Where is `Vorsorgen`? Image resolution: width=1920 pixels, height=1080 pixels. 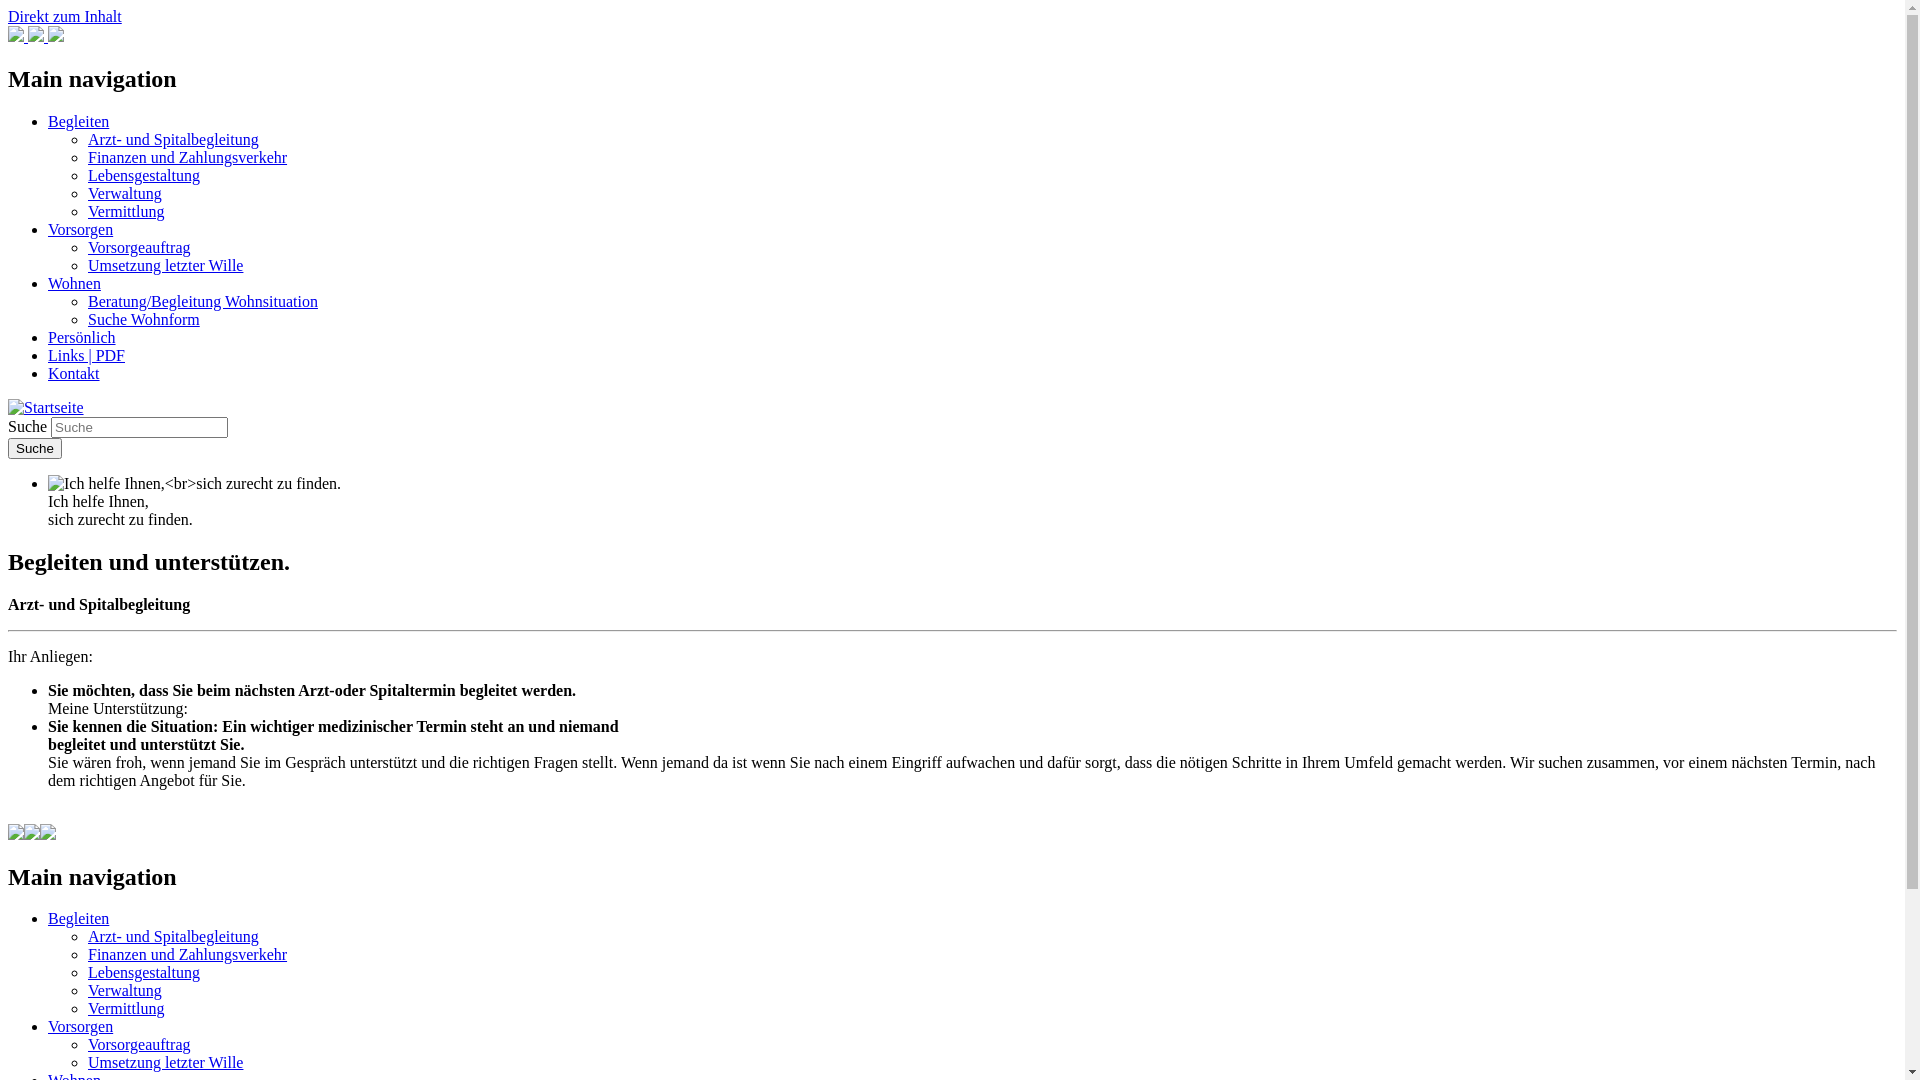
Vorsorgen is located at coordinates (80, 1026).